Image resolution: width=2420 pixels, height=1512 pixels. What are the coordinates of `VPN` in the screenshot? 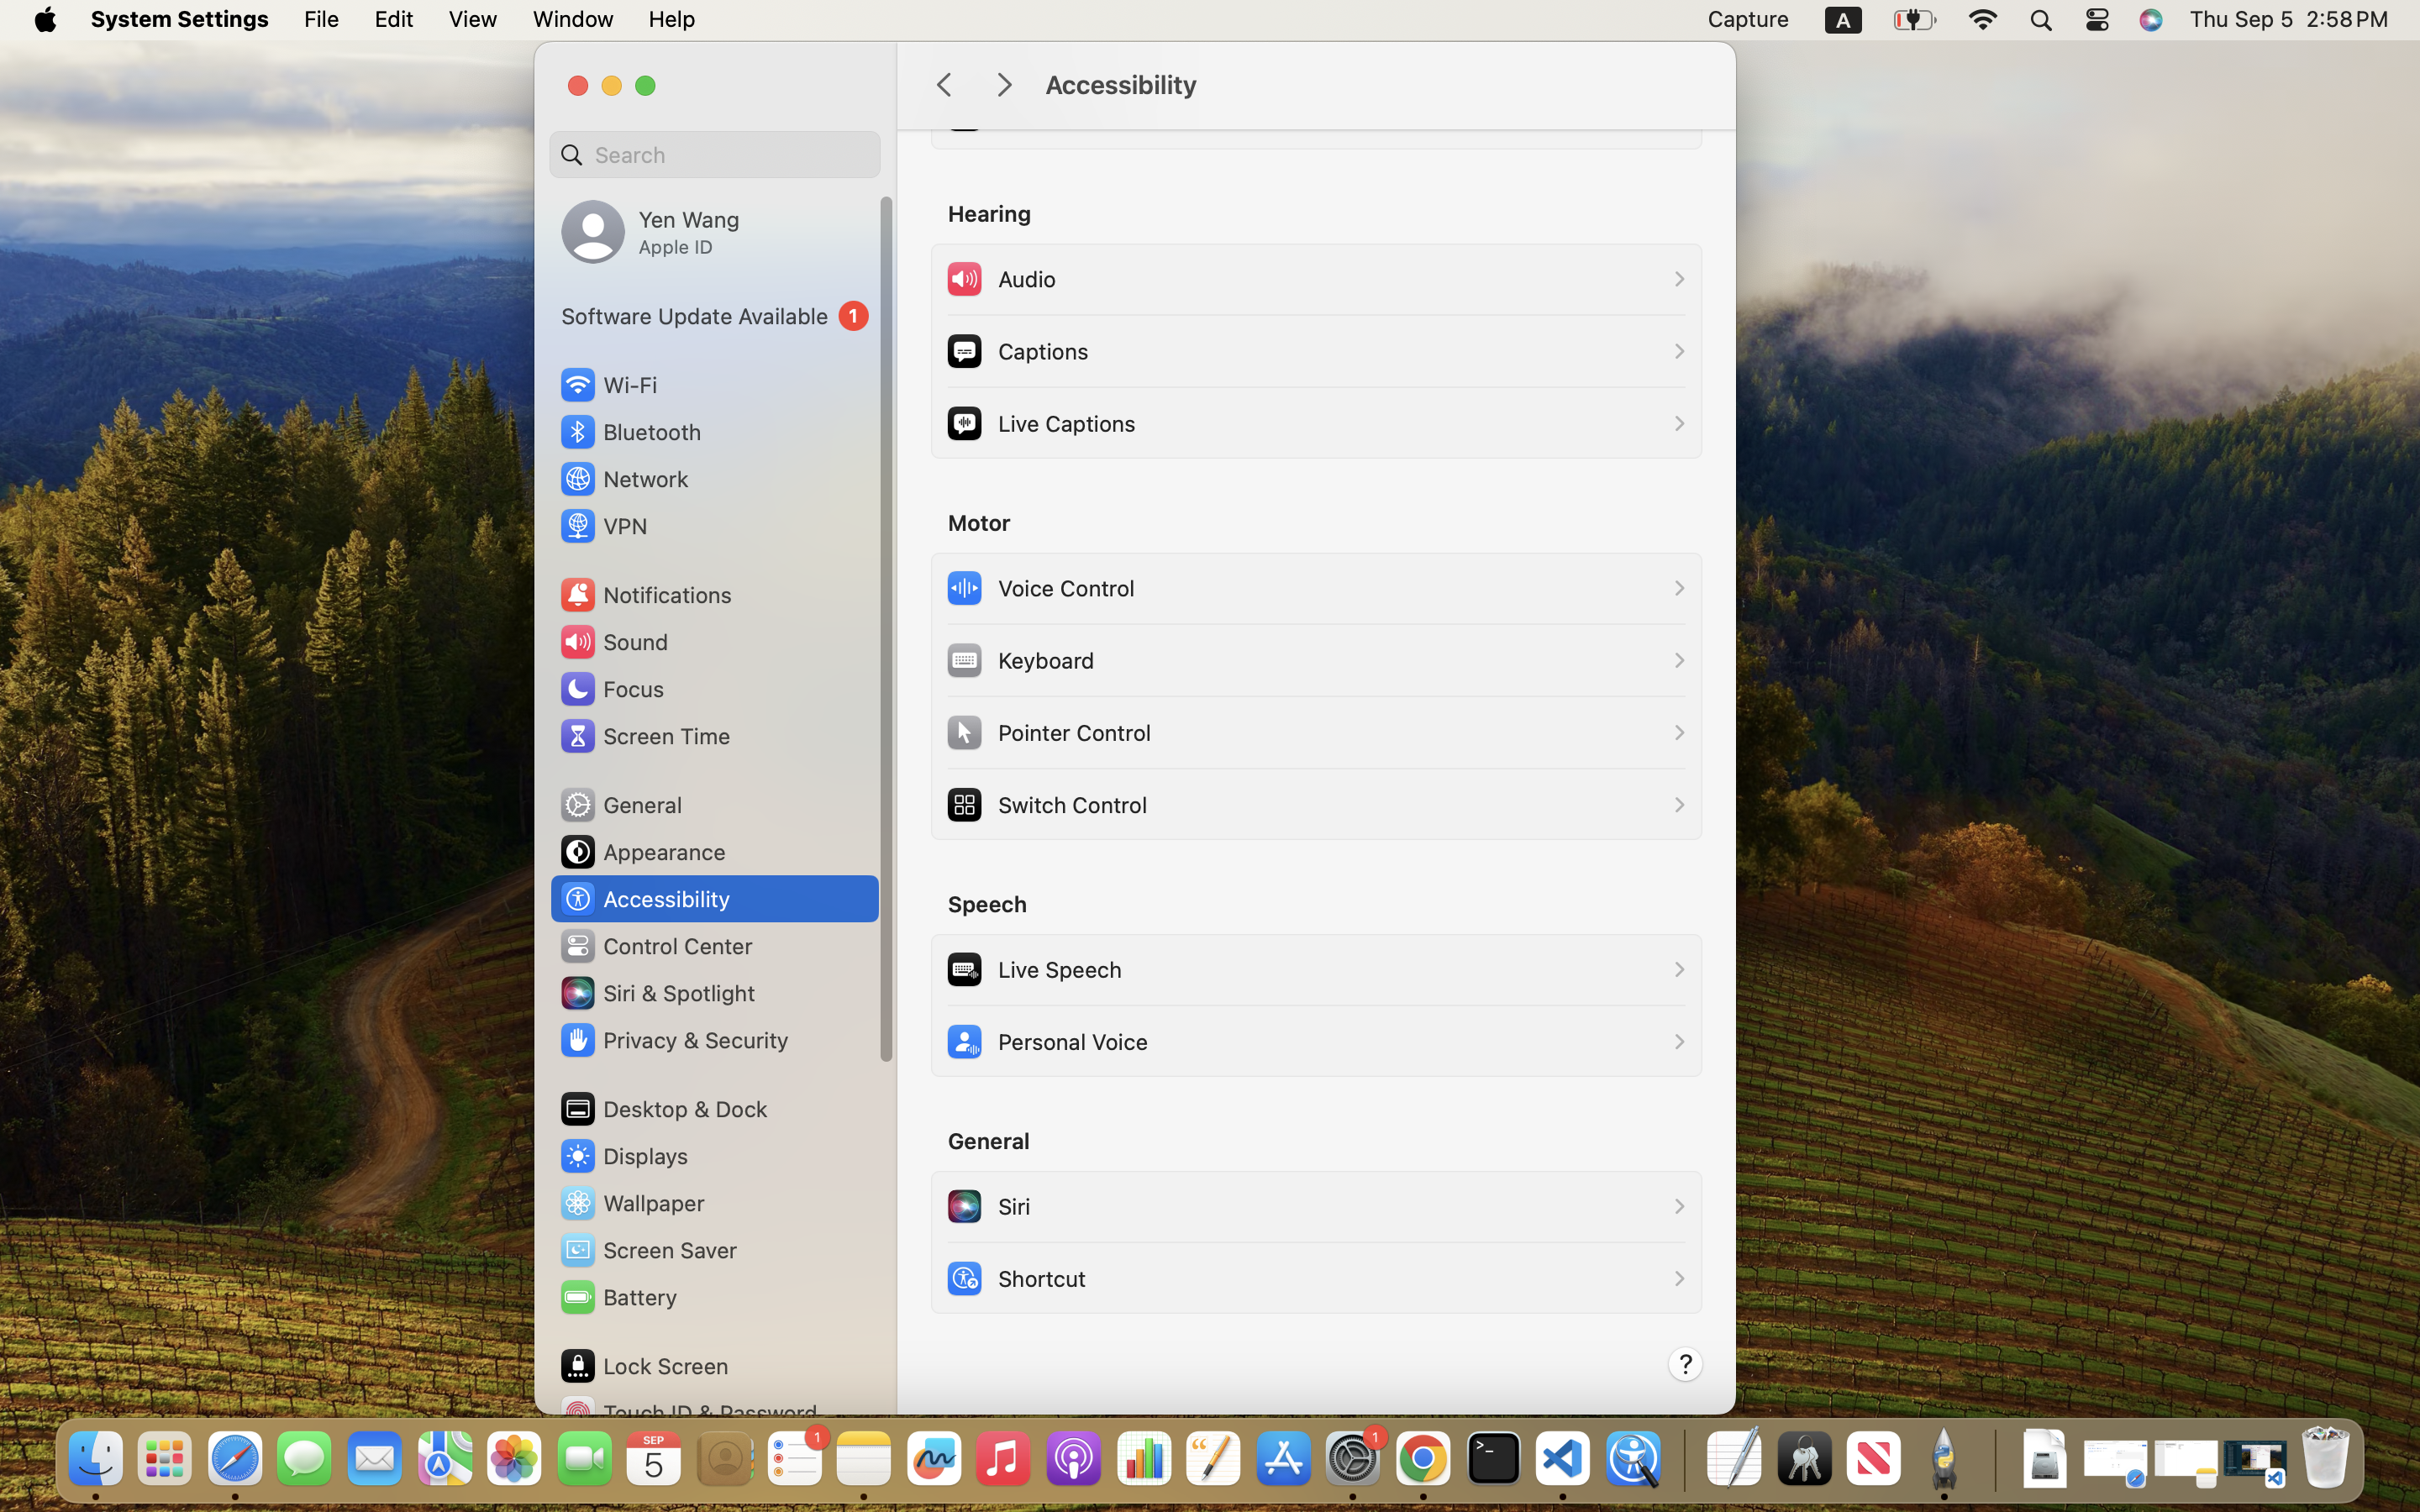 It's located at (602, 526).